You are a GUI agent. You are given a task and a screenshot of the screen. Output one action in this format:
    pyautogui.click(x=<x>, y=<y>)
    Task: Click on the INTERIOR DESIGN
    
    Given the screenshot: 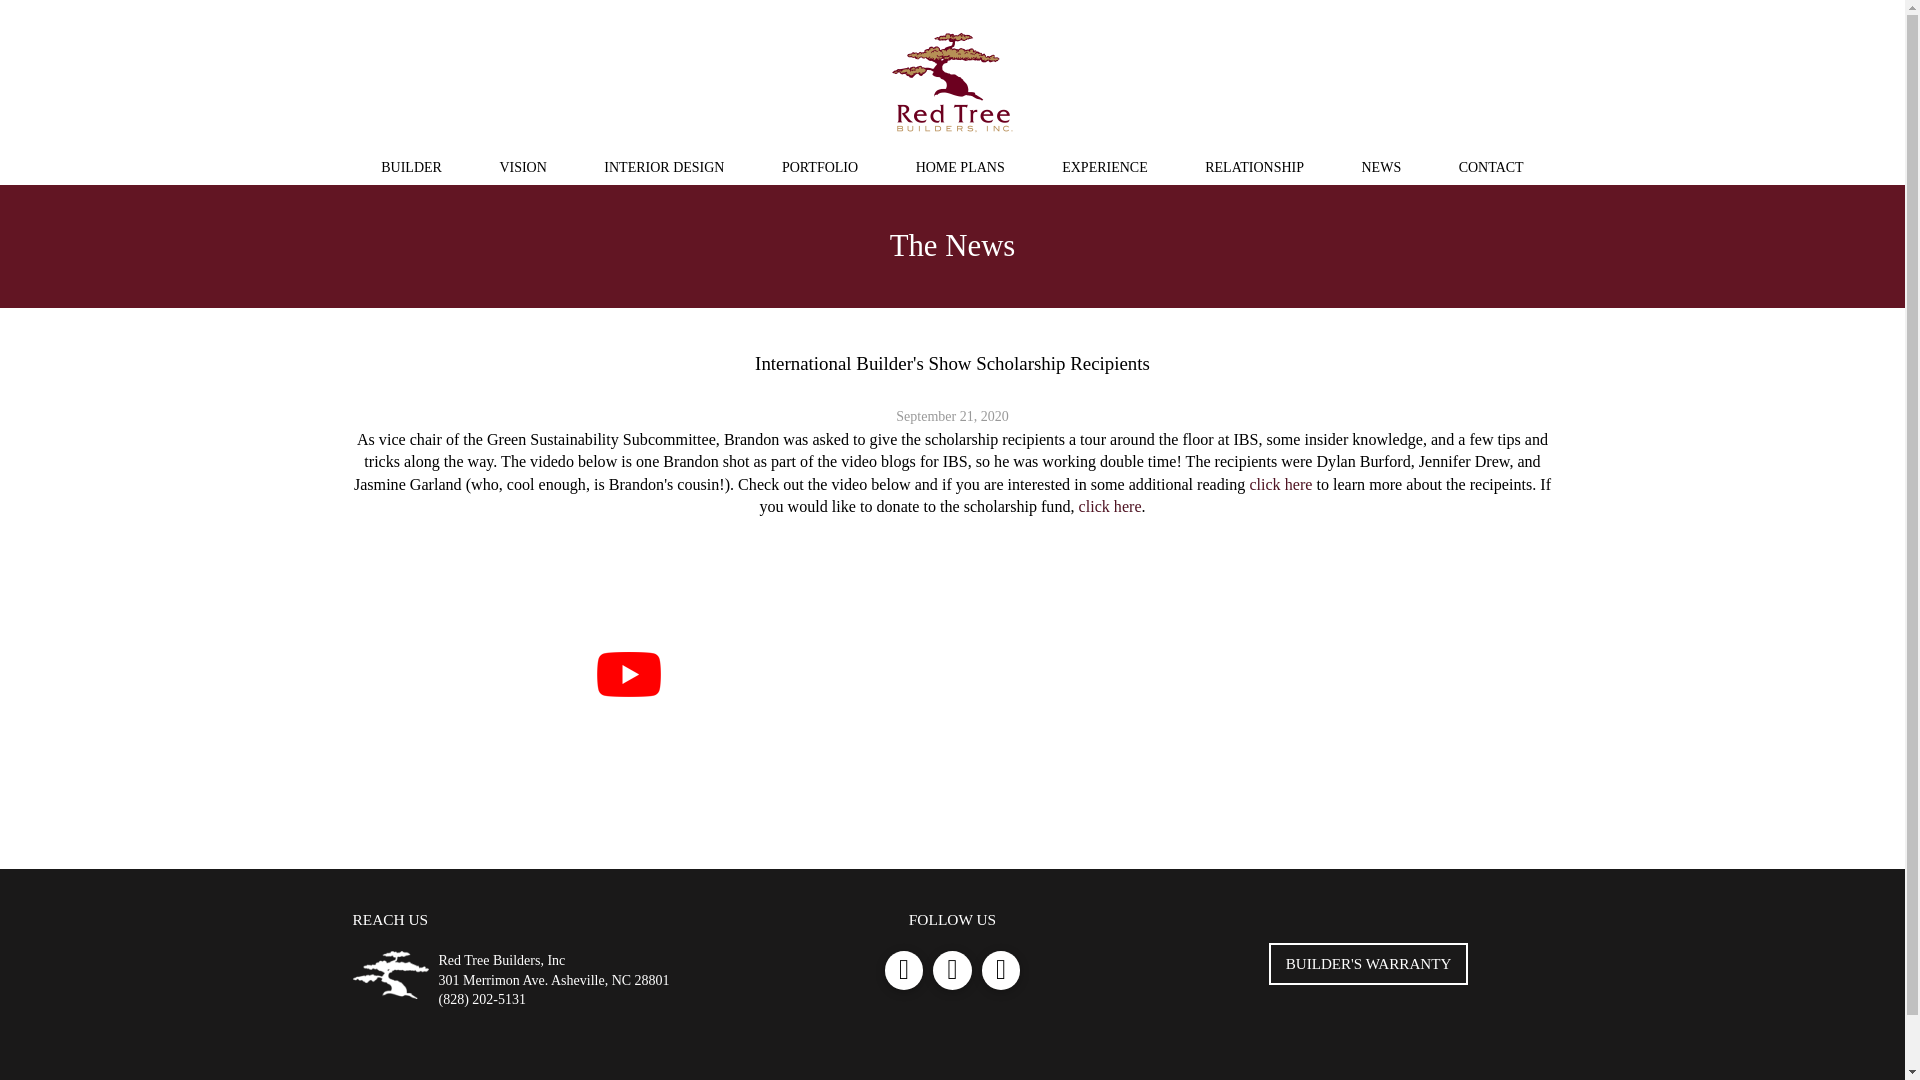 What is the action you would take?
    pyautogui.click(x=664, y=167)
    